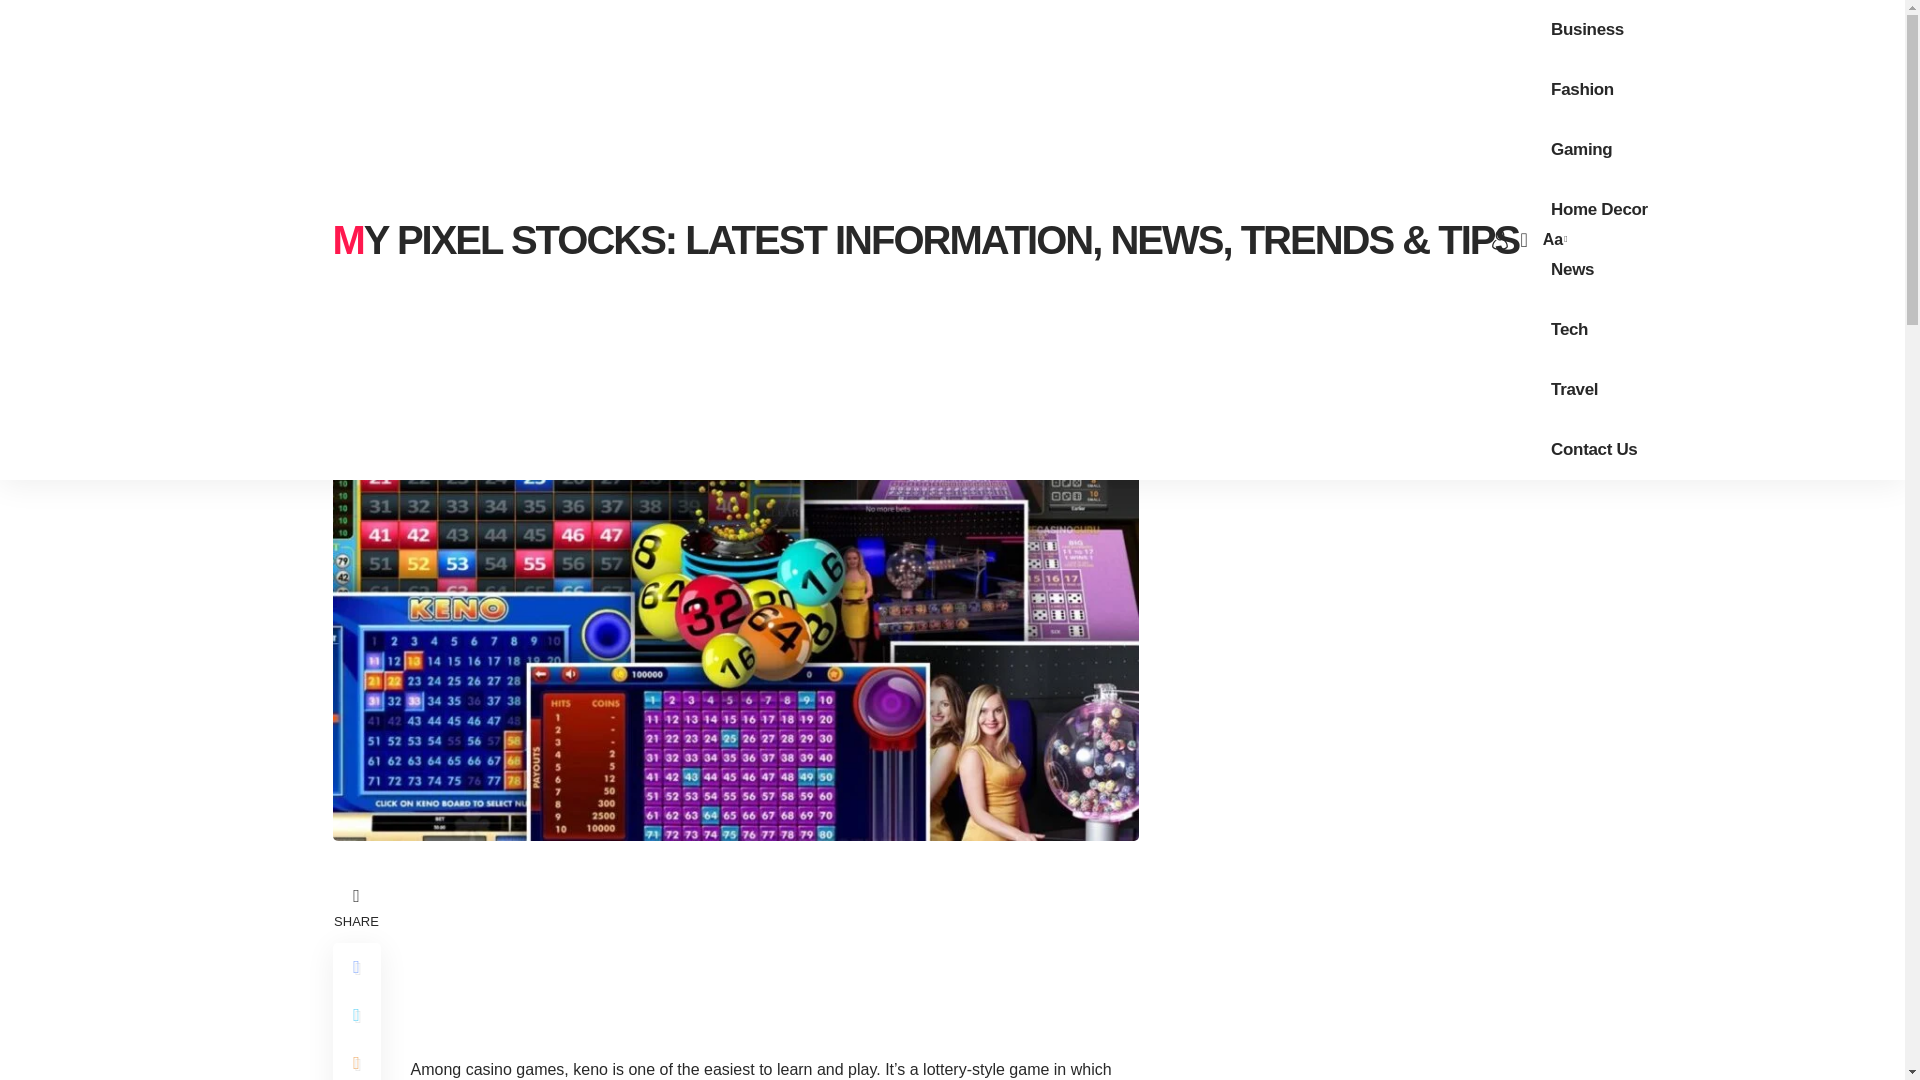  What do you see at coordinates (1572, 270) in the screenshot?
I see `News` at bounding box center [1572, 270].